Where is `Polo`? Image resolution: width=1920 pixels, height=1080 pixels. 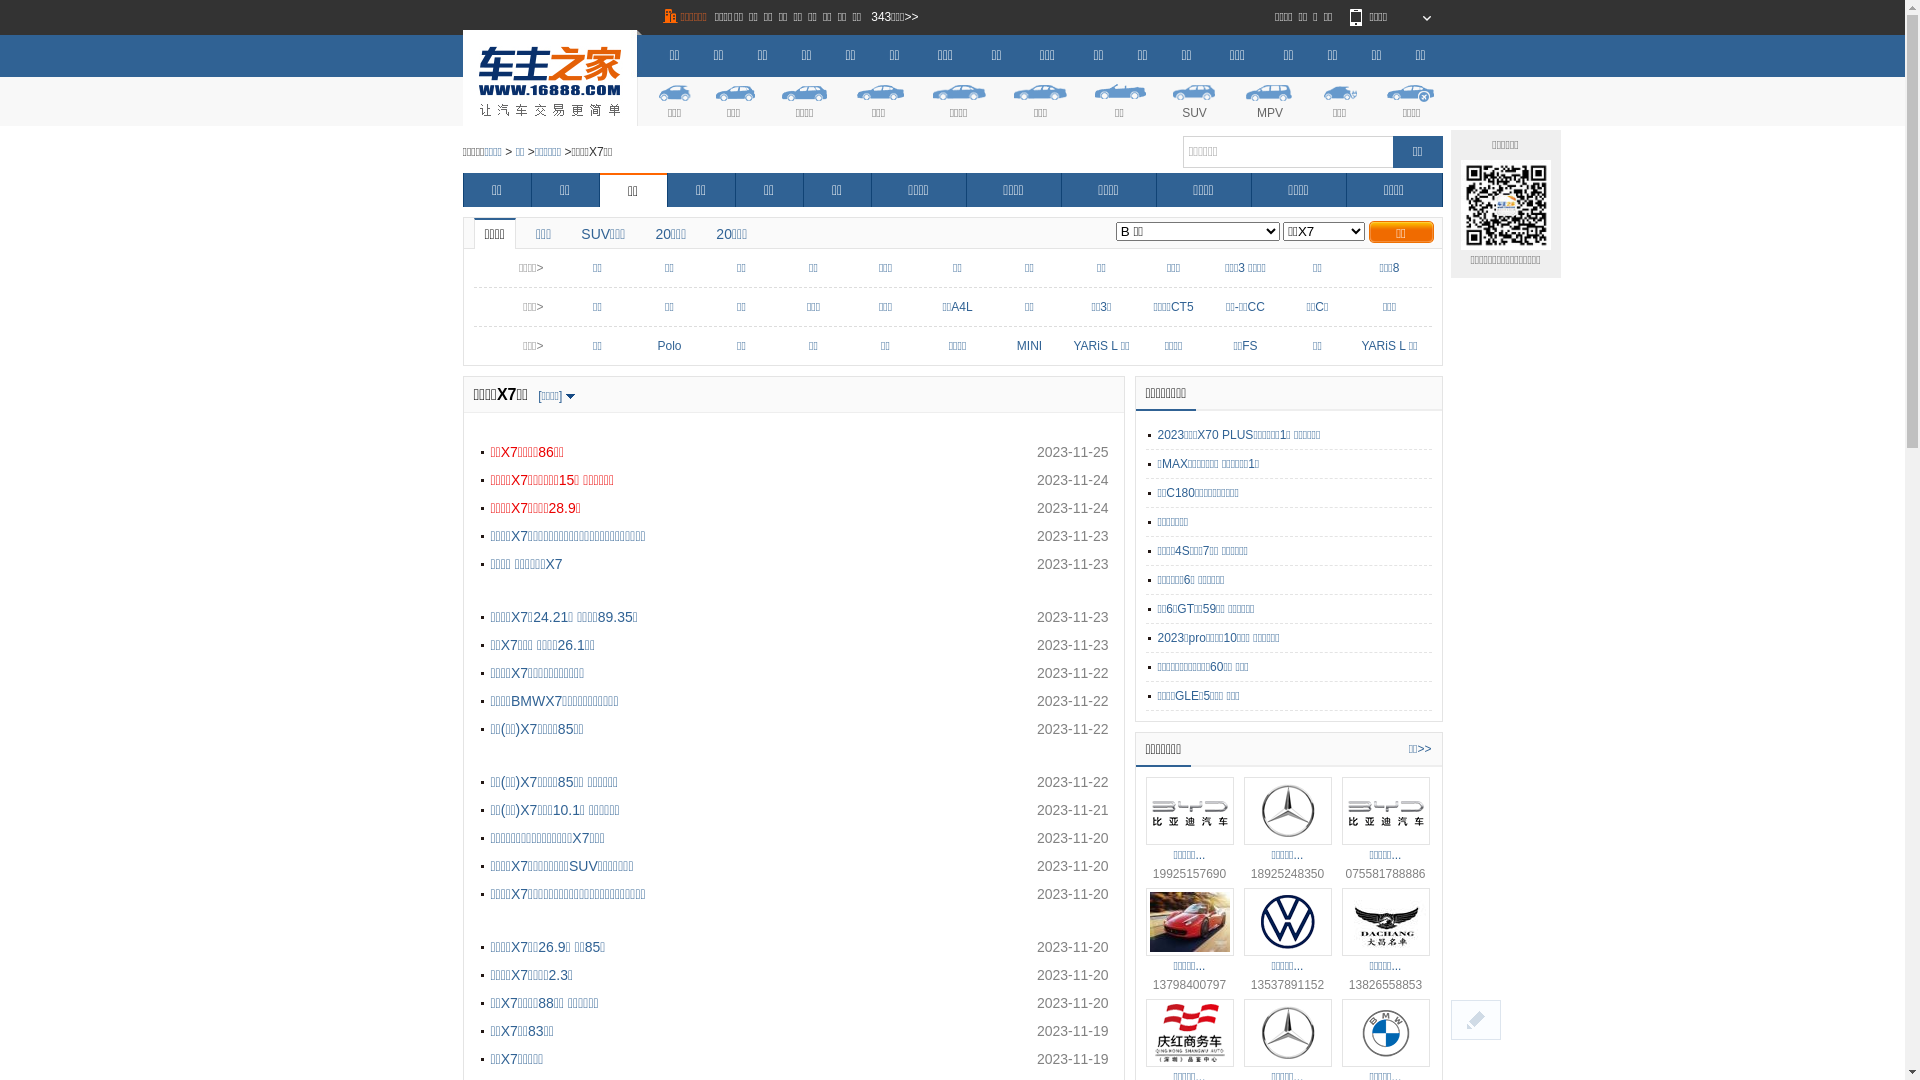
Polo is located at coordinates (669, 346).